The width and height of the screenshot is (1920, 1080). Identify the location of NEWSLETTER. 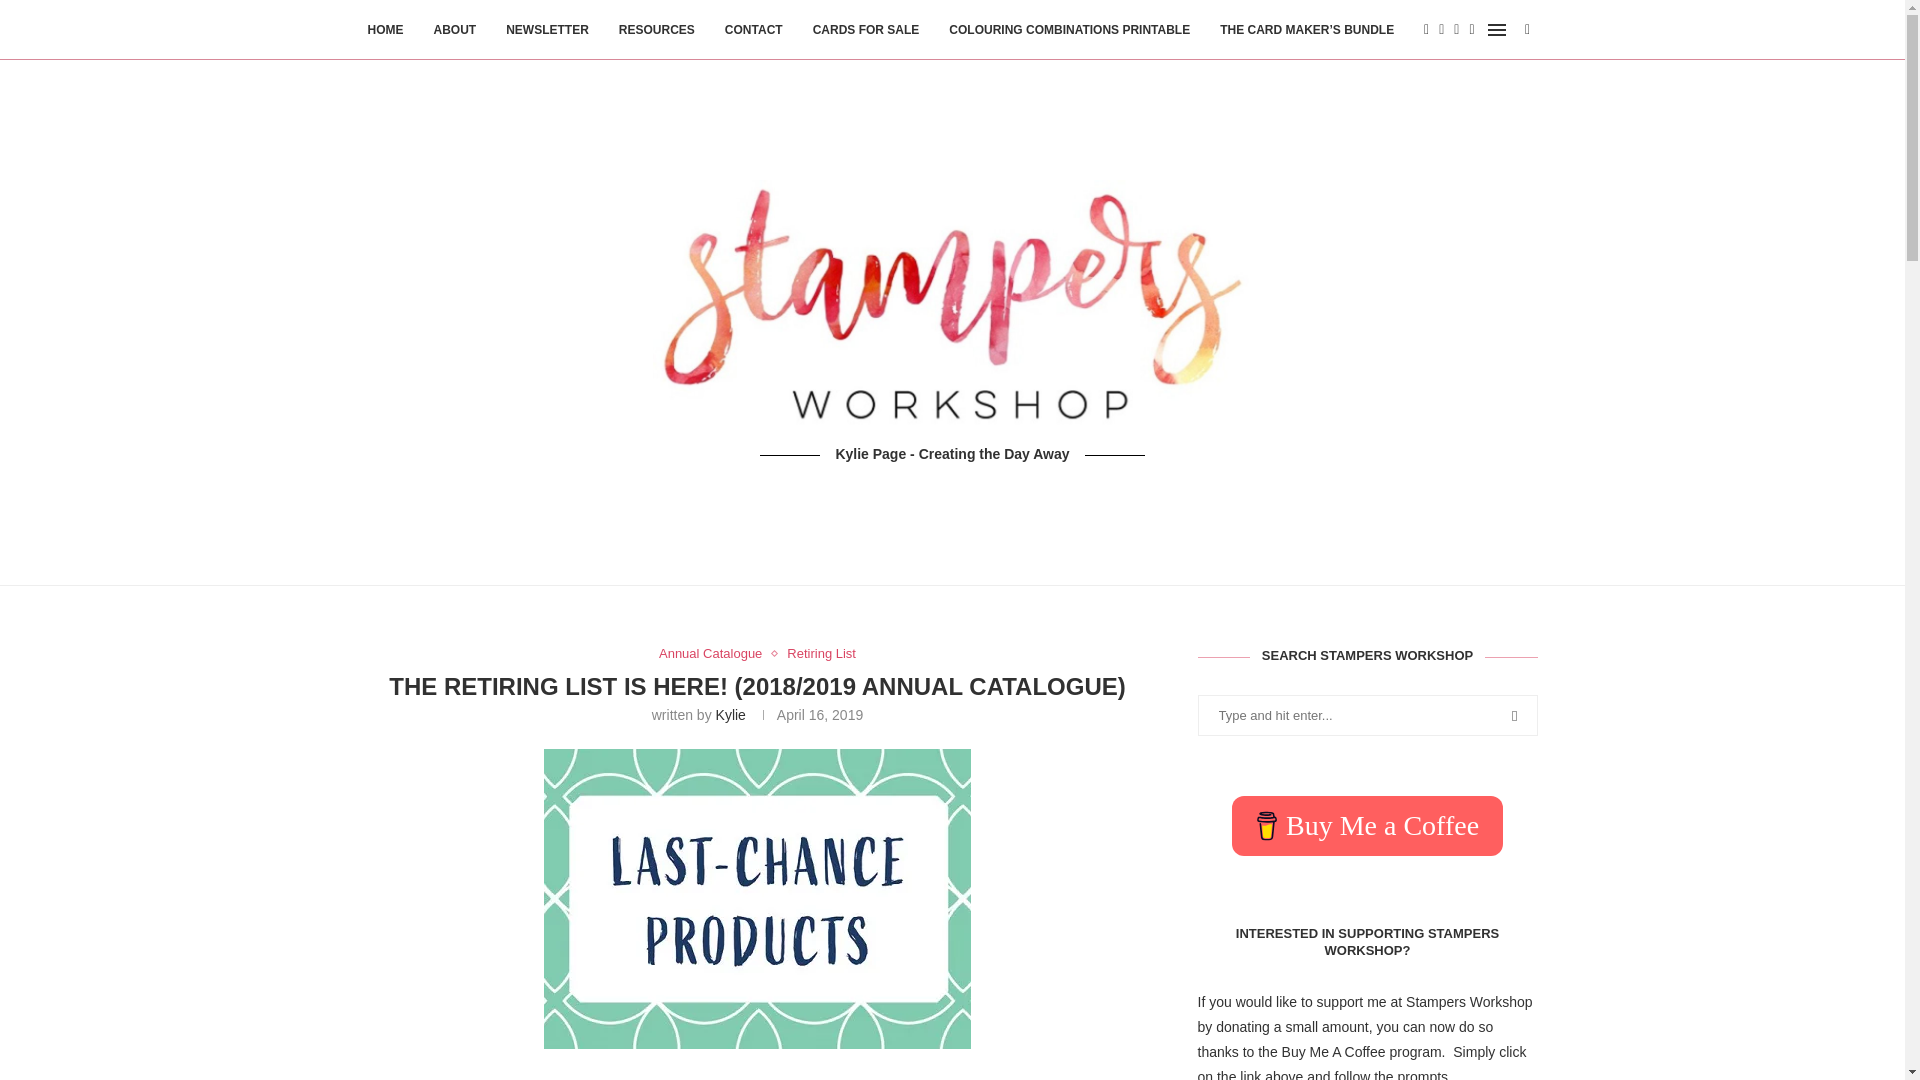
(548, 30).